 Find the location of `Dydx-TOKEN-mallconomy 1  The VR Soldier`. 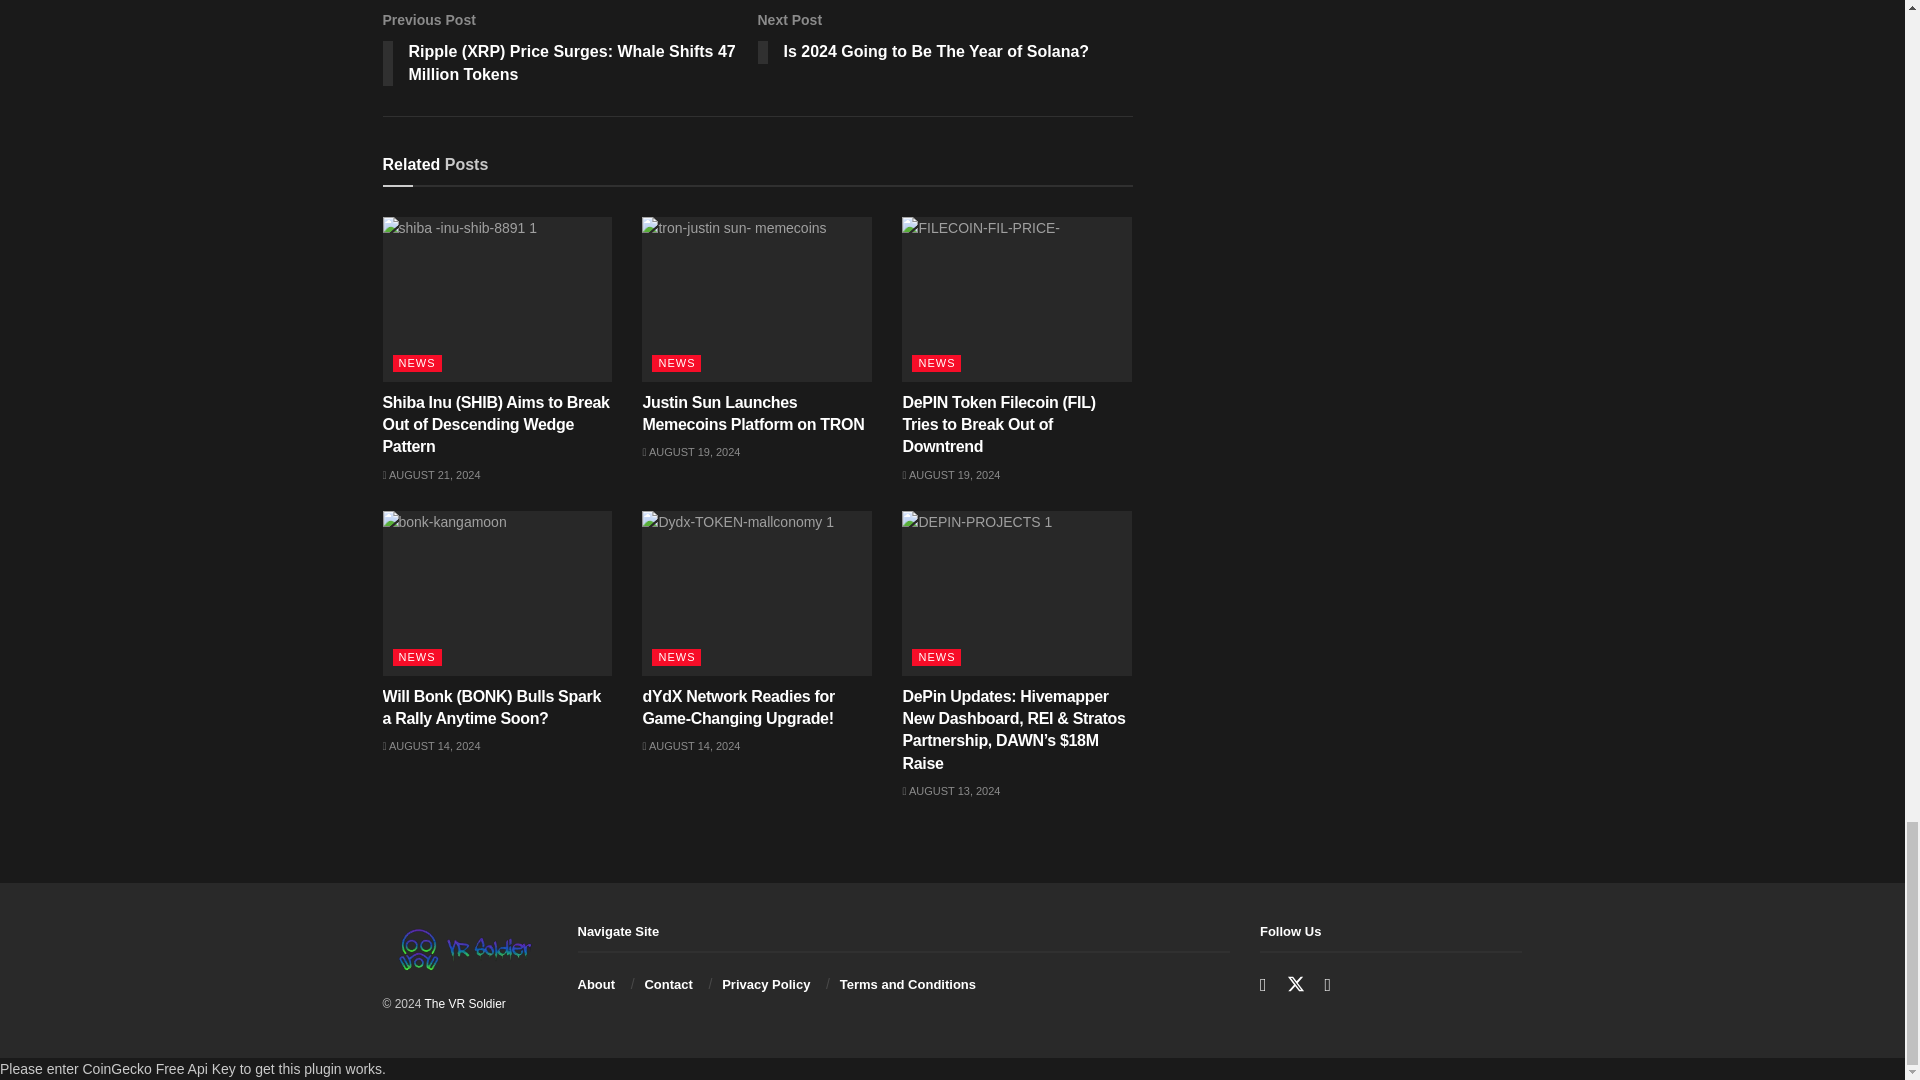

Dydx-TOKEN-mallconomy 1  The VR Soldier is located at coordinates (756, 592).